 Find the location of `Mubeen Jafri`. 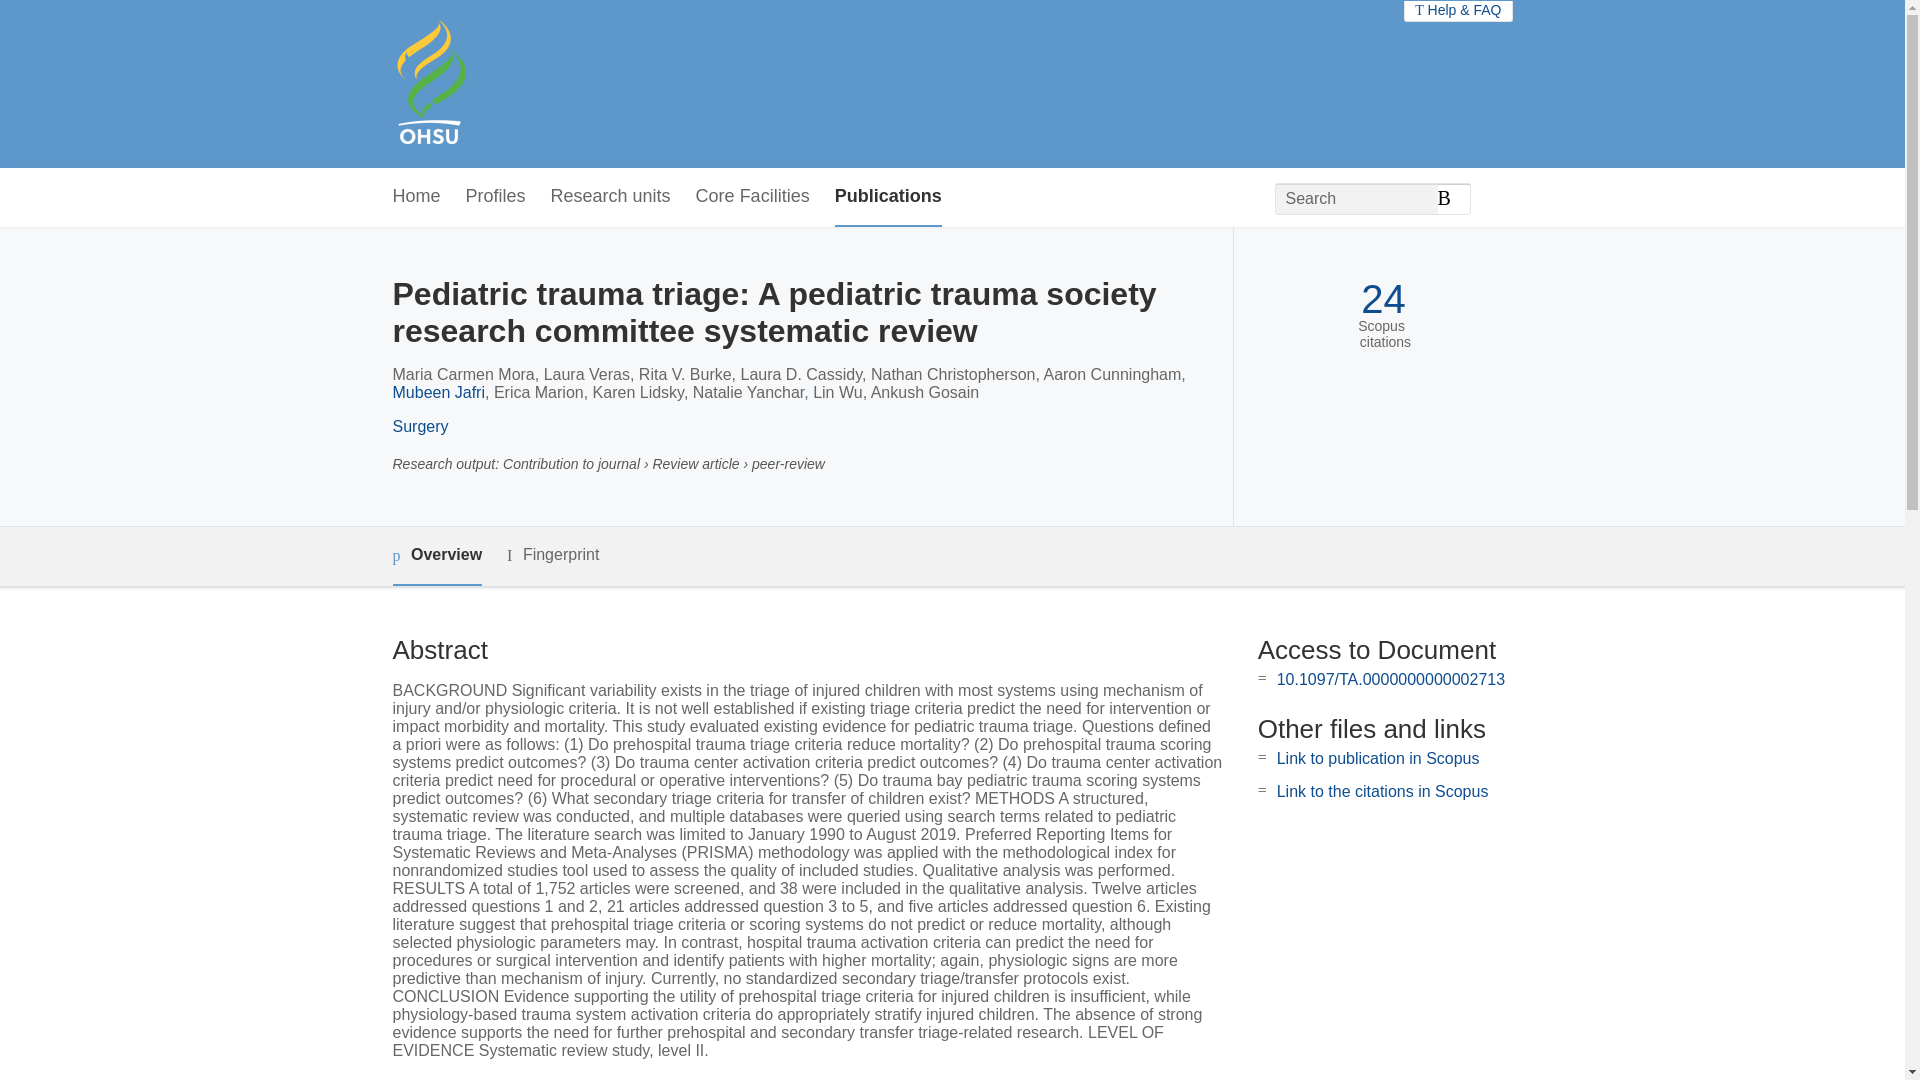

Mubeen Jafri is located at coordinates (438, 392).